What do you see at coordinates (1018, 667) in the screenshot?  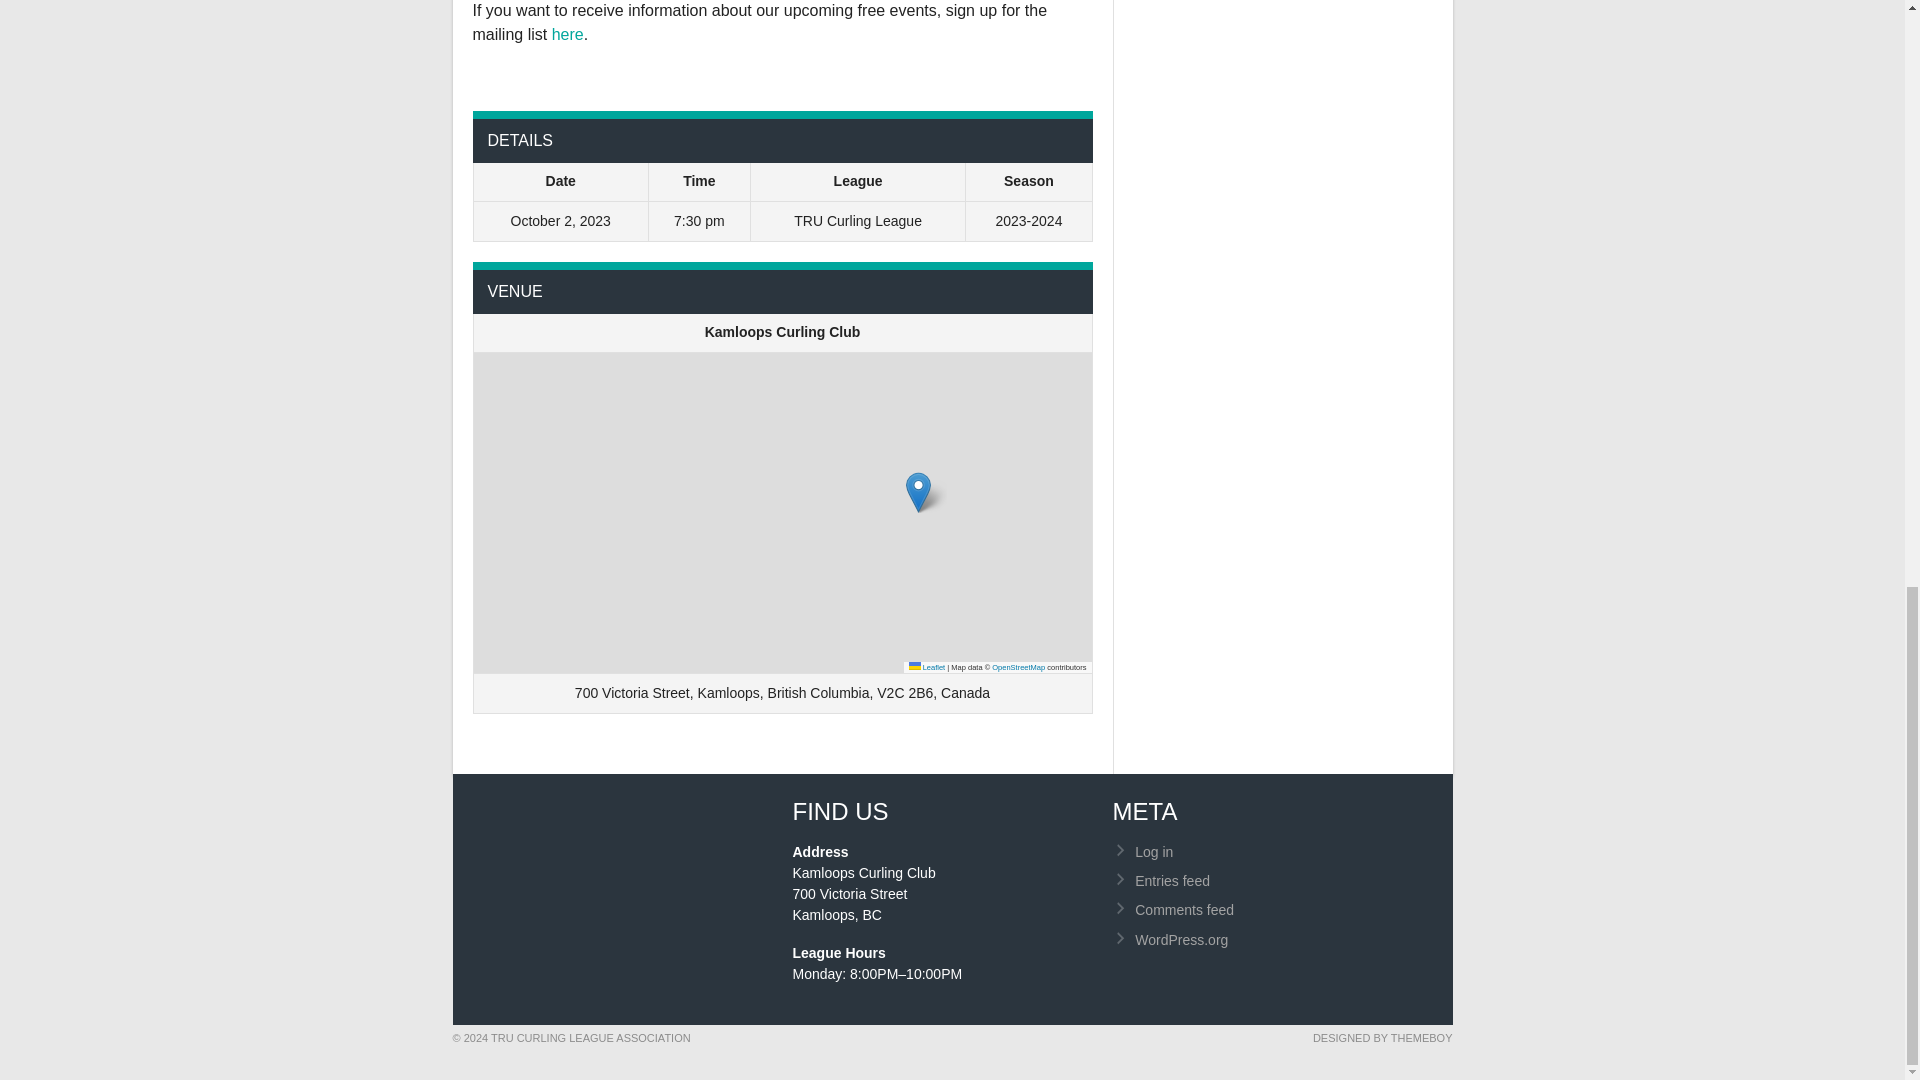 I see `OpenStreetMap` at bounding box center [1018, 667].